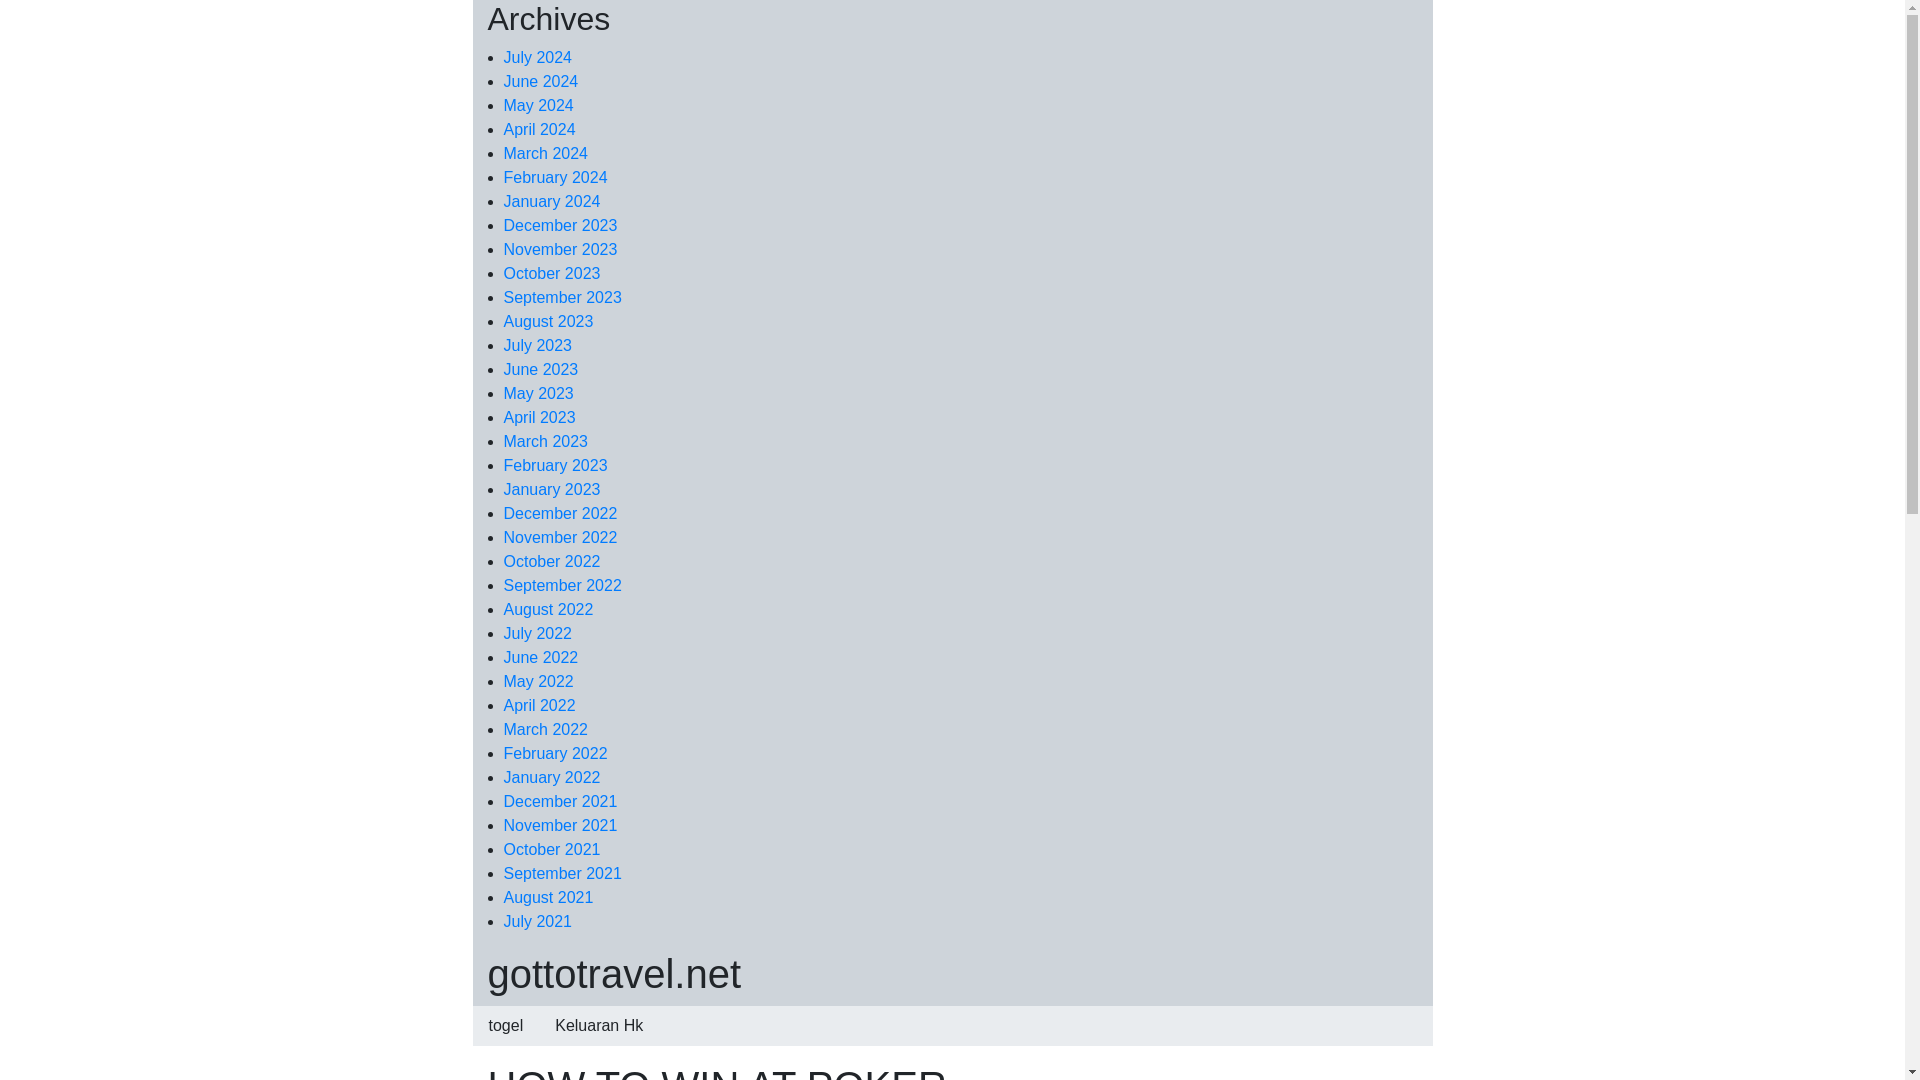 The width and height of the screenshot is (1920, 1080). Describe the element at coordinates (538, 633) in the screenshot. I see `July 2022` at that location.